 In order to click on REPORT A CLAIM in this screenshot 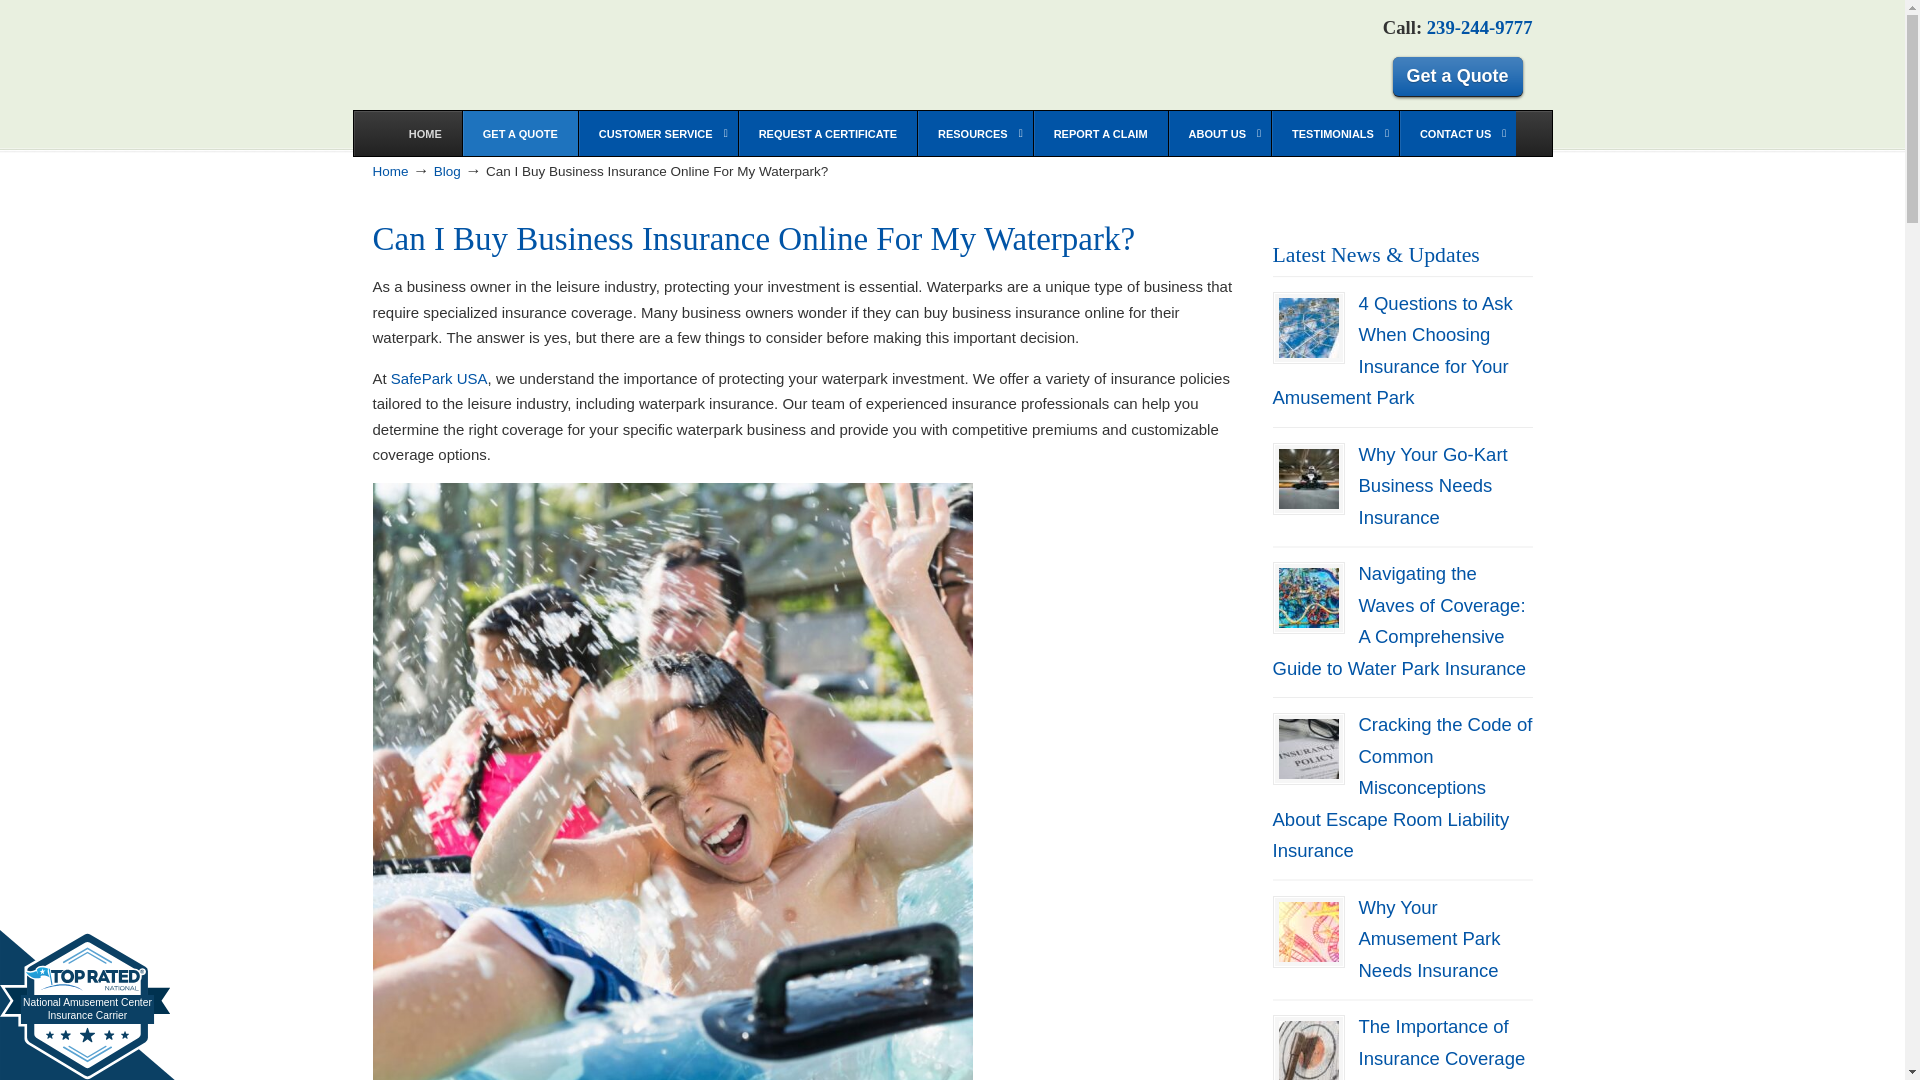, I will do `click(1100, 133)`.